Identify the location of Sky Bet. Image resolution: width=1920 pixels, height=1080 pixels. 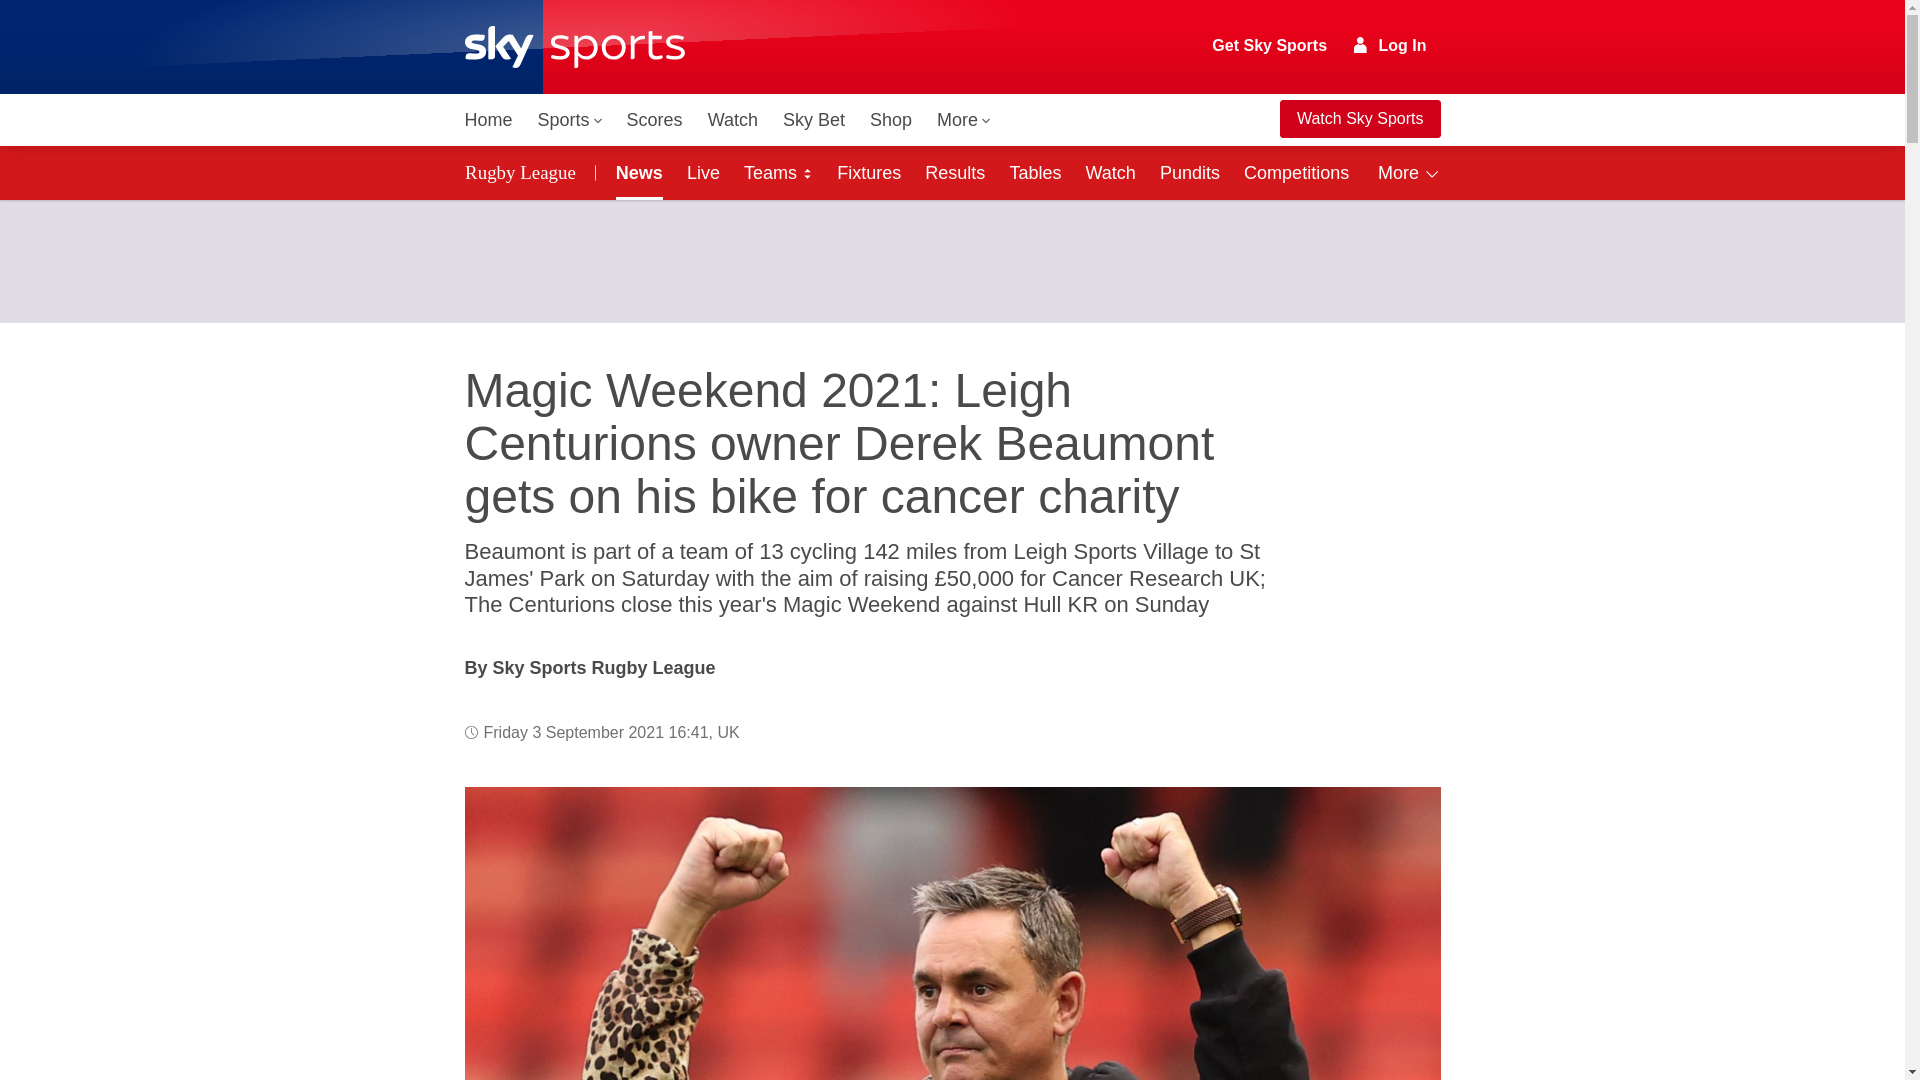
(814, 120).